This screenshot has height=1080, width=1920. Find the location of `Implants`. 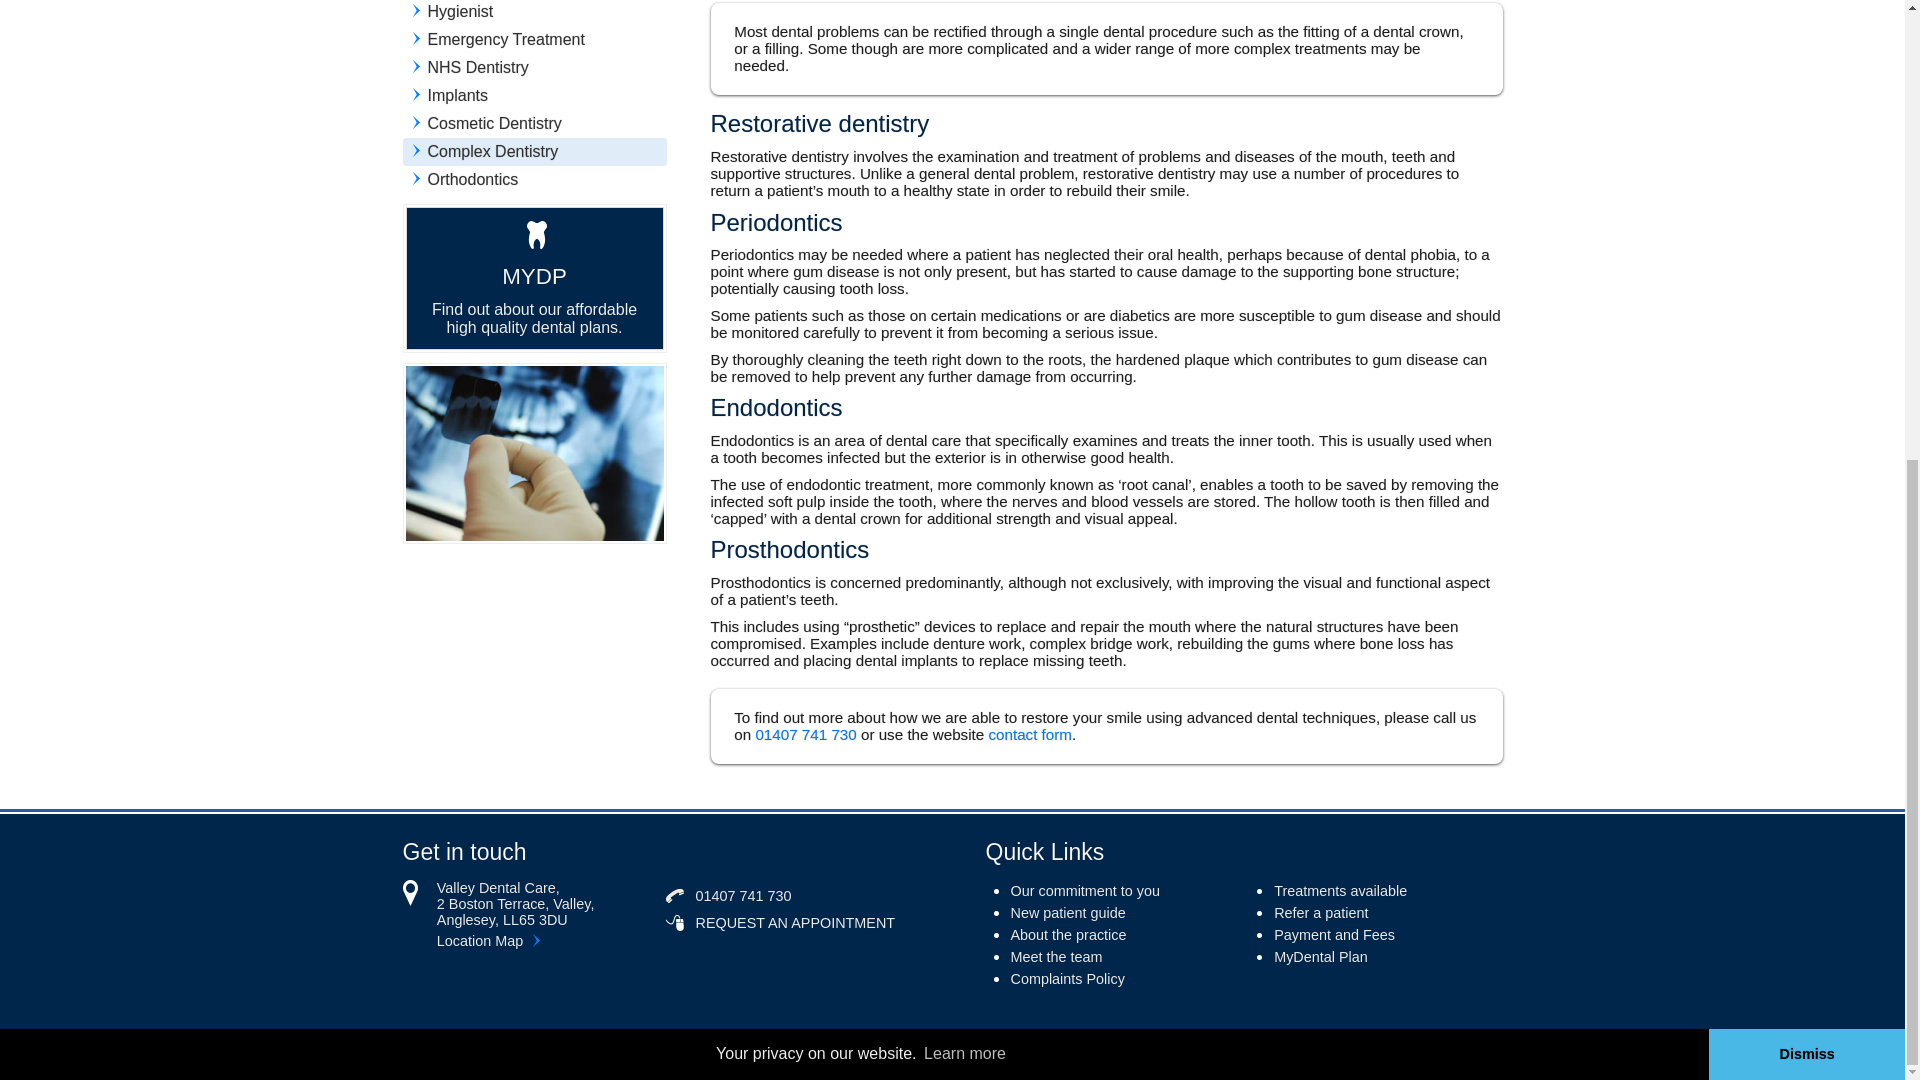

Implants is located at coordinates (534, 95).